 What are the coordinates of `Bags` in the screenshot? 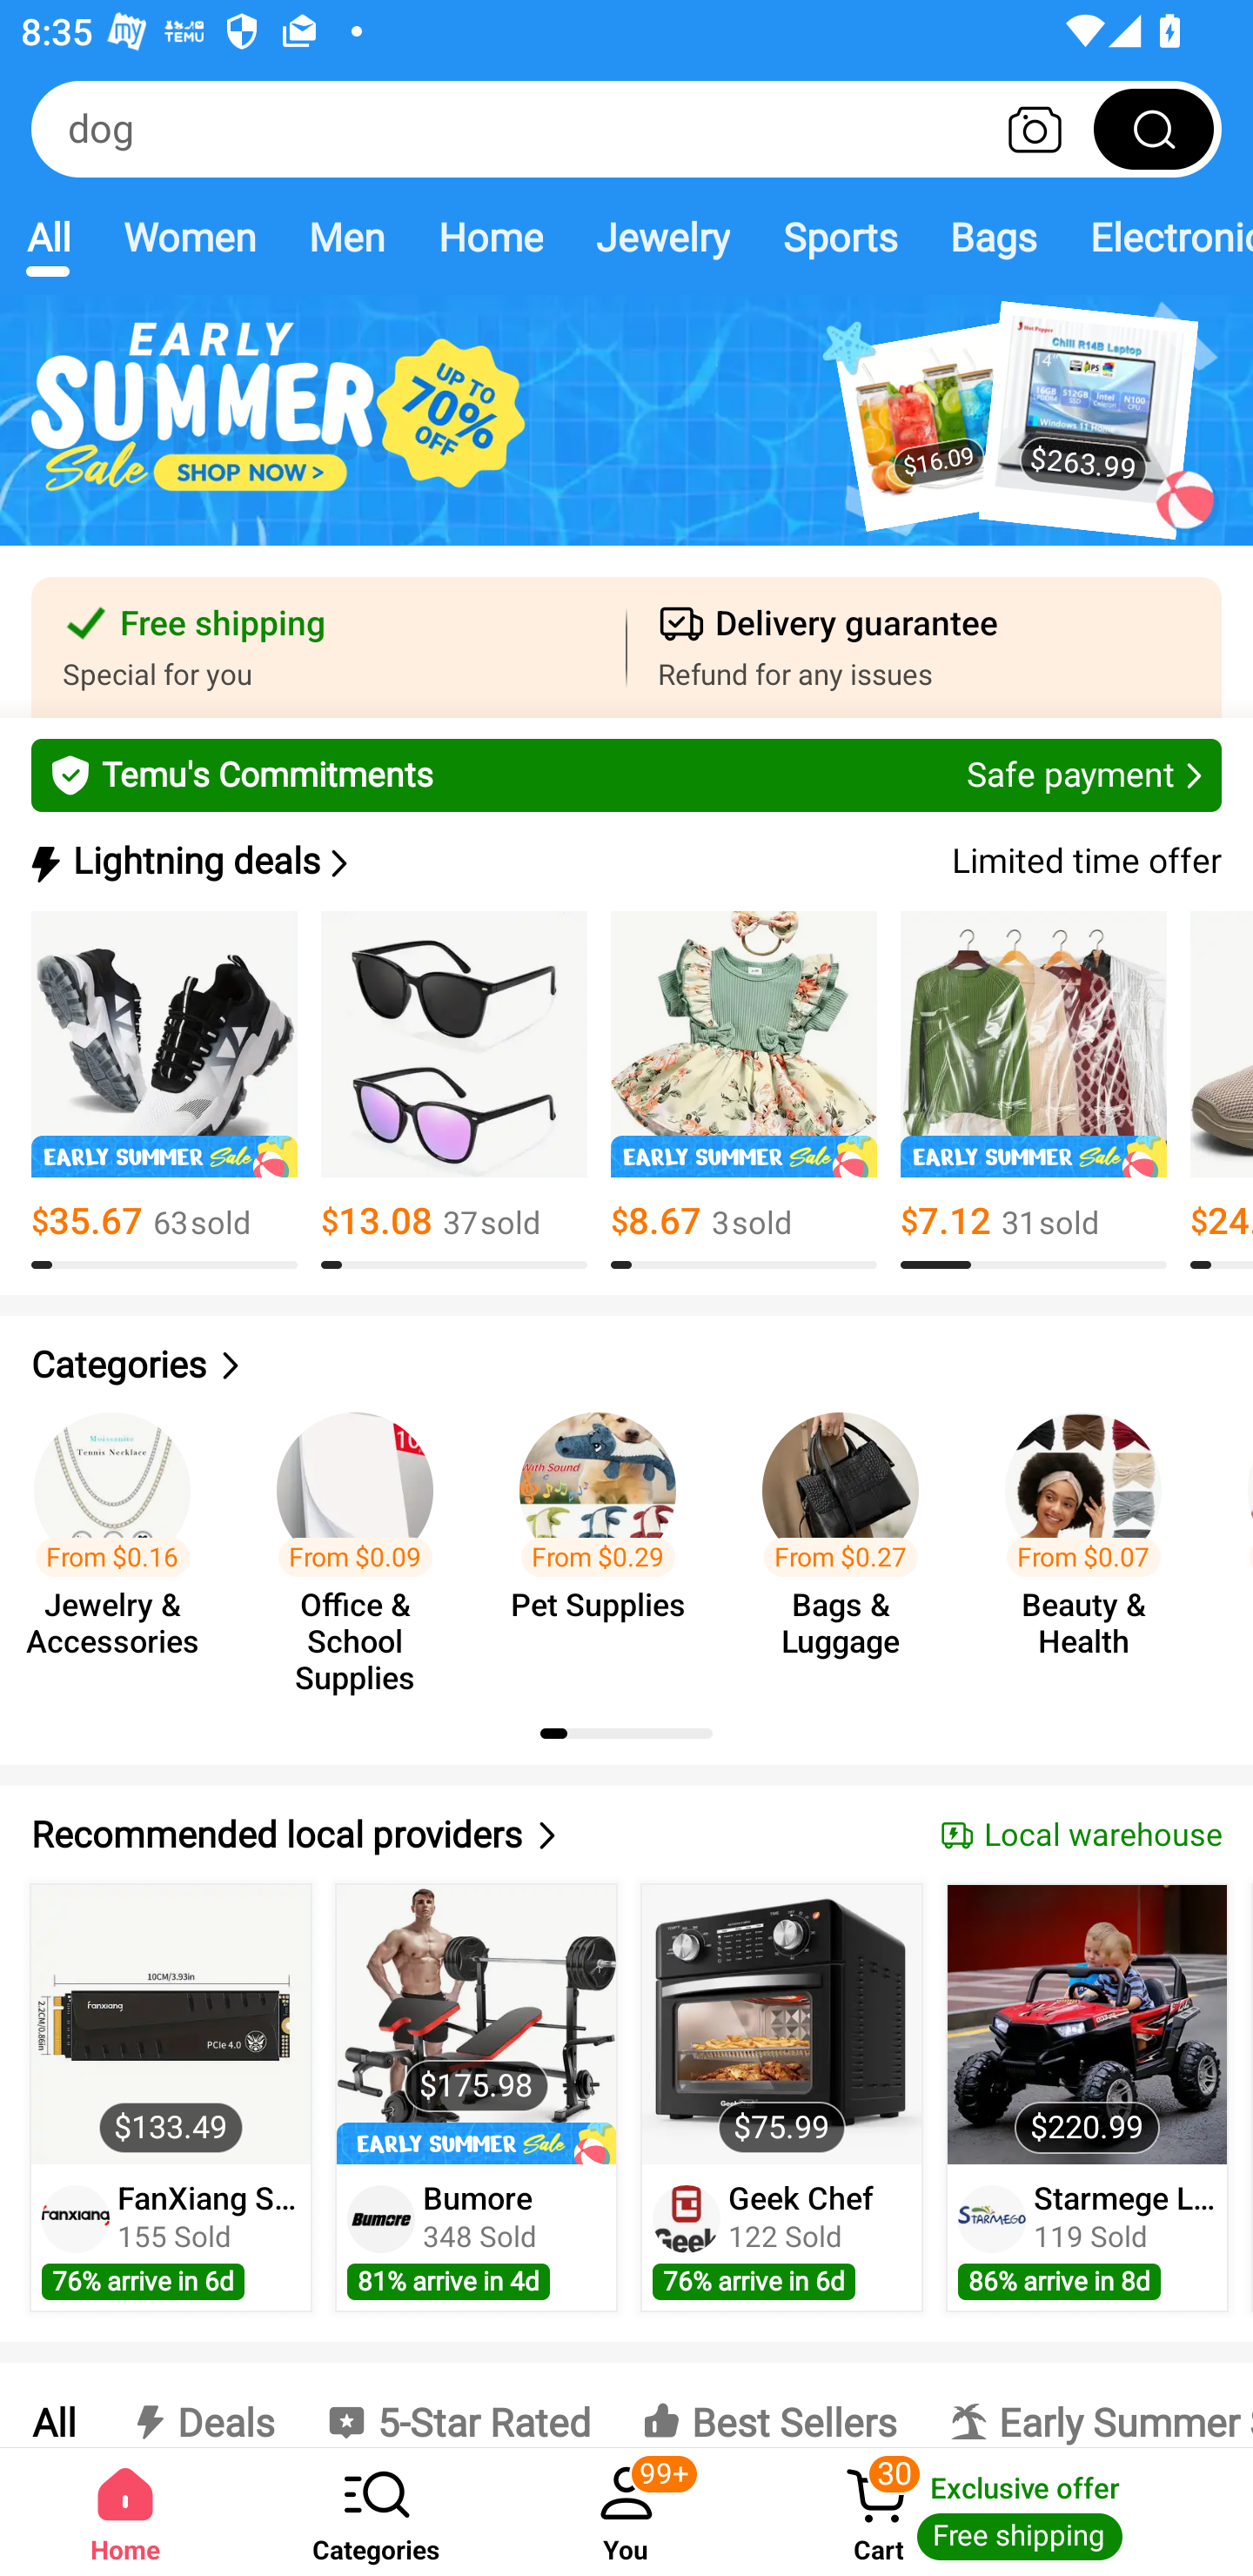 It's located at (994, 237).